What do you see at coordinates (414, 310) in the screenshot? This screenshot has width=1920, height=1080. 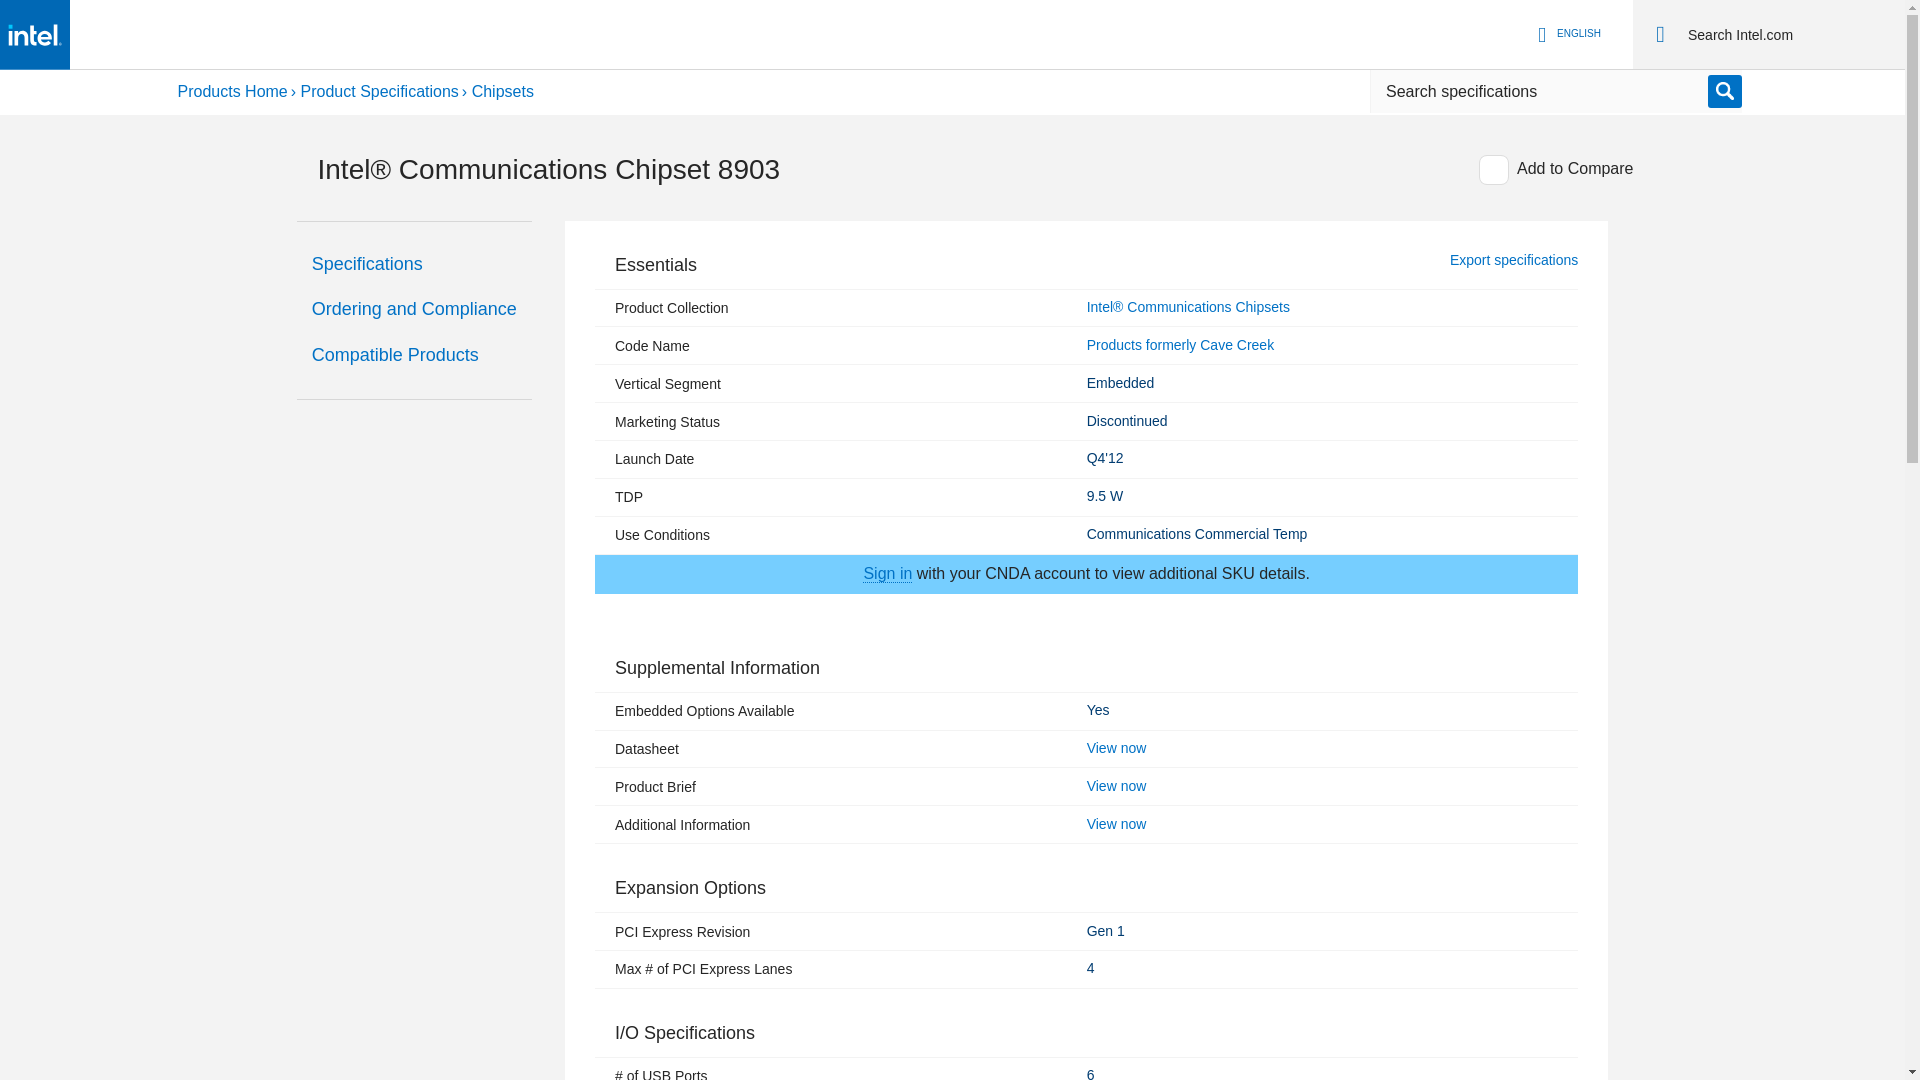 I see `Product Specifications` at bounding box center [414, 310].